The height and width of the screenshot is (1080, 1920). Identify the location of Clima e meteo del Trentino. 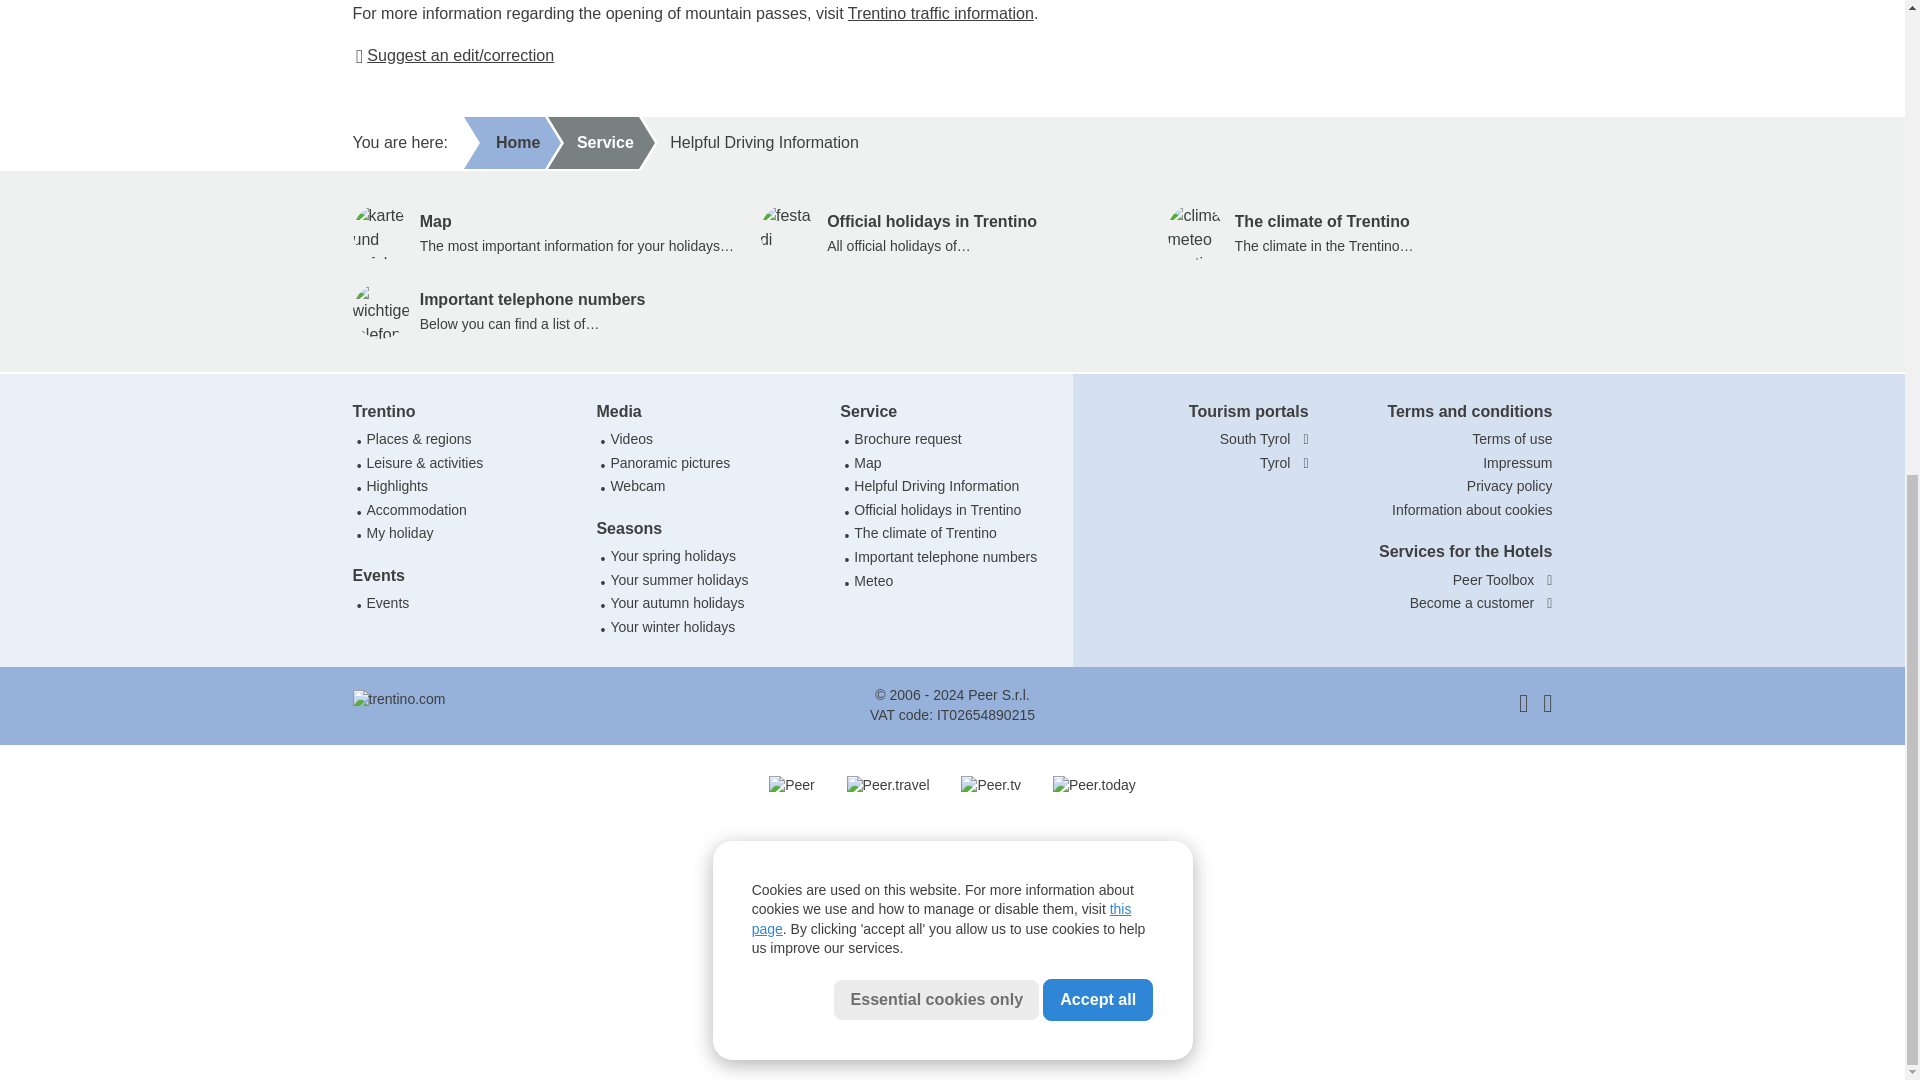
(1195, 232).